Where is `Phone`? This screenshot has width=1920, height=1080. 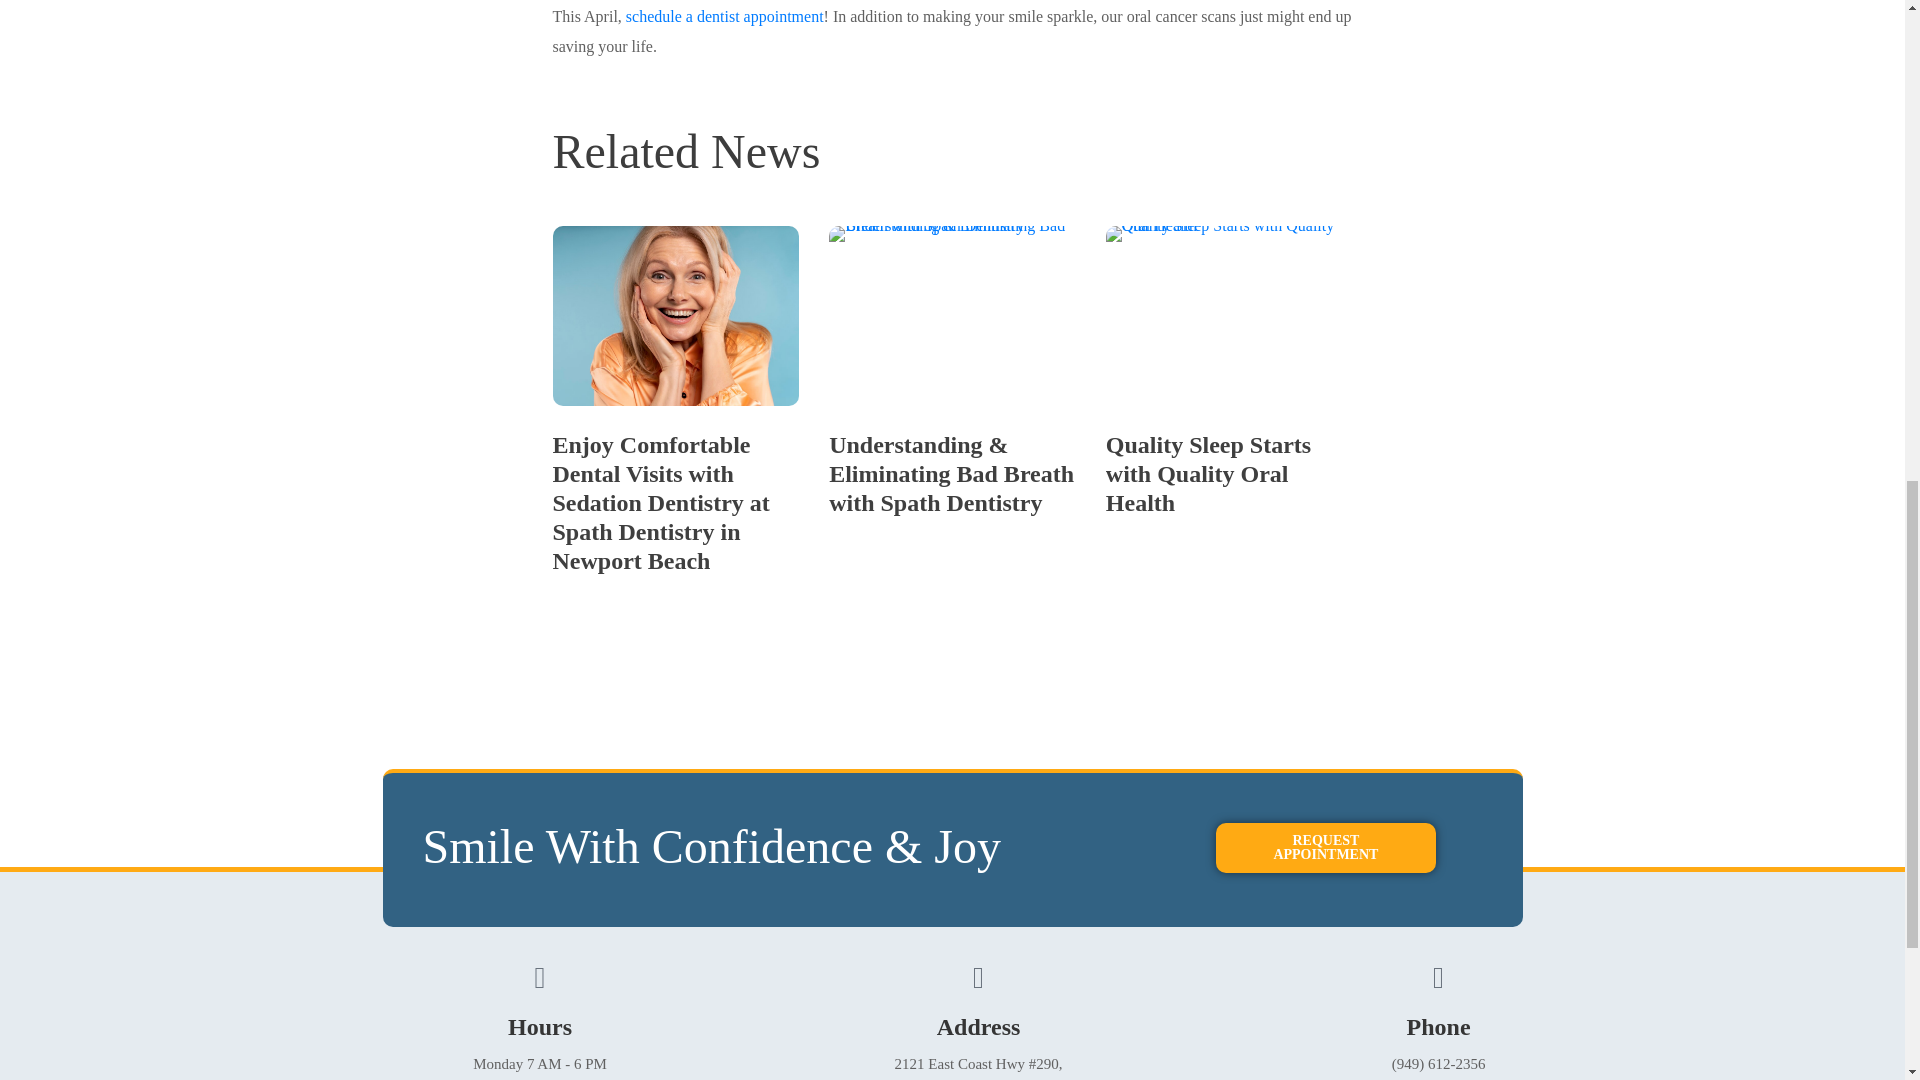
Phone is located at coordinates (1438, 1027).